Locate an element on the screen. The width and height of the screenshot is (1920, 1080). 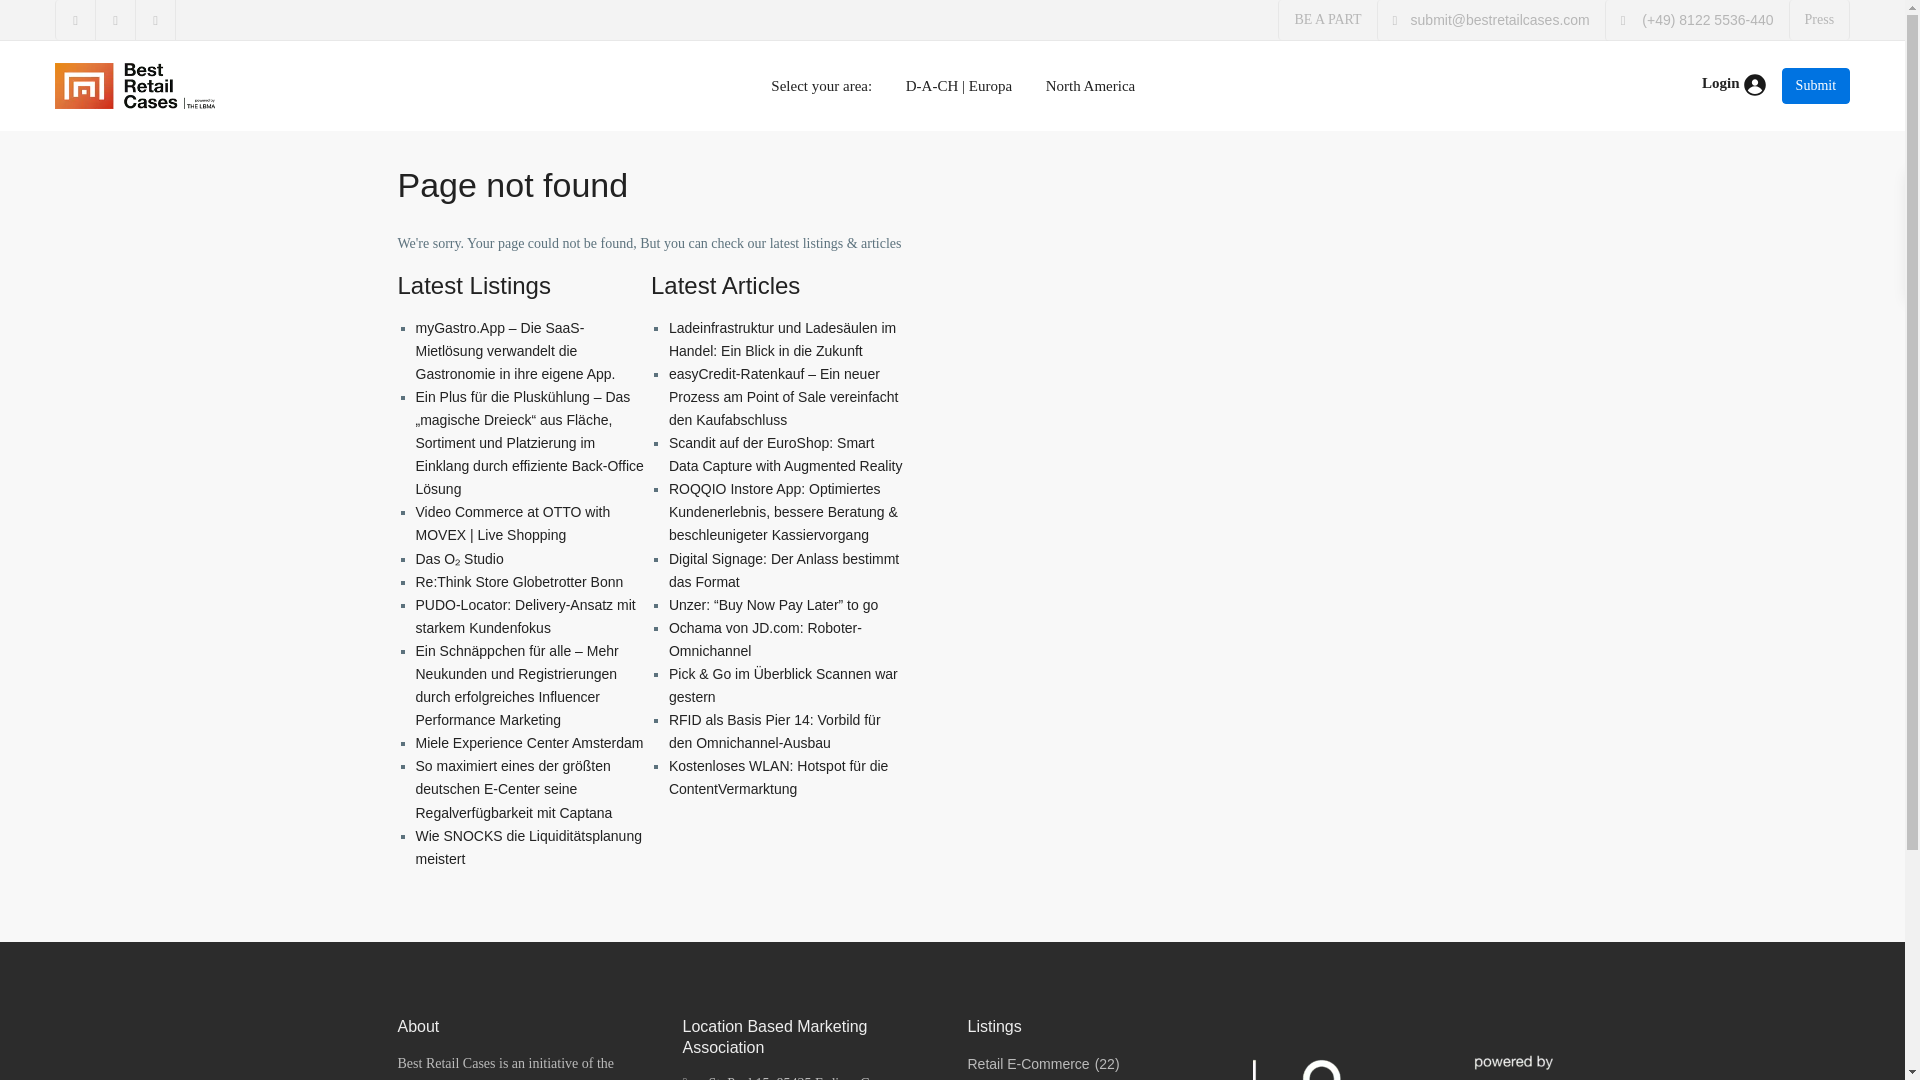
North America is located at coordinates (1090, 86).